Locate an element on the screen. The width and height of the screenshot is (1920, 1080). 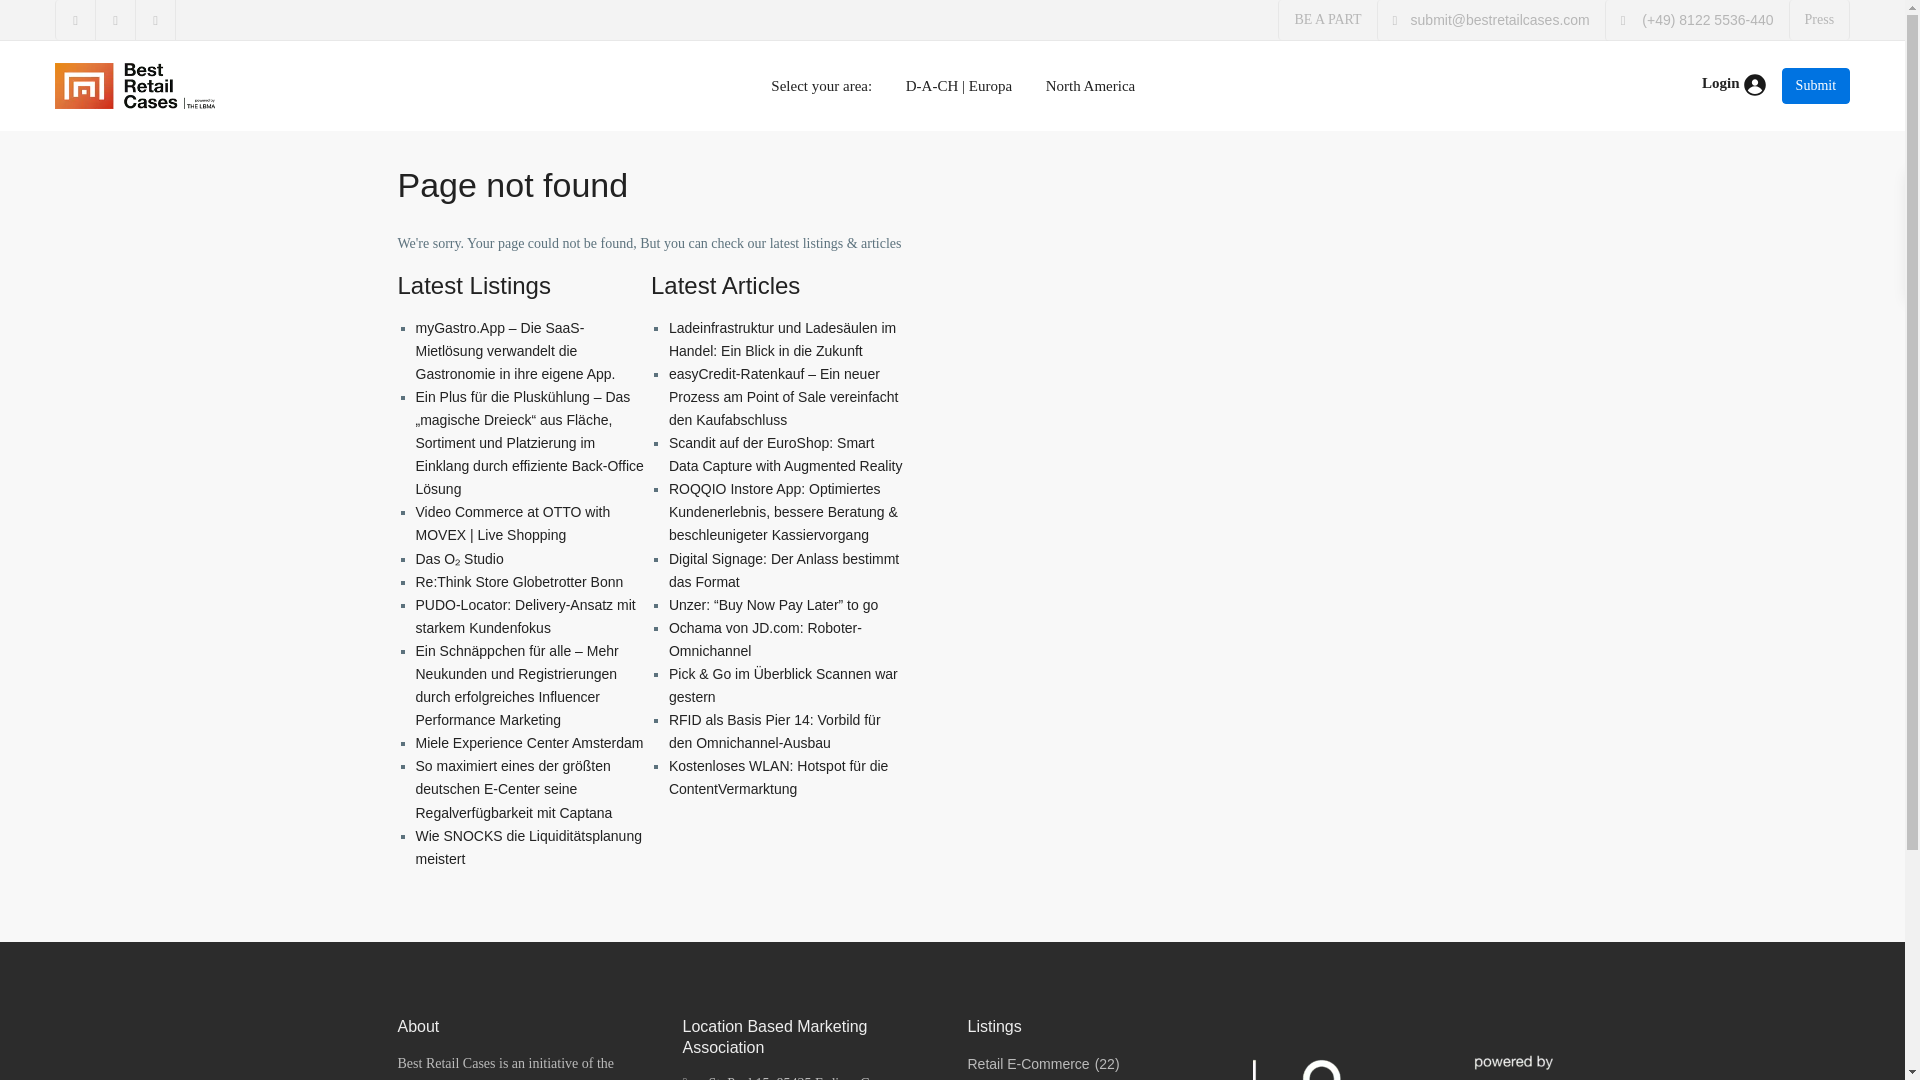
North America is located at coordinates (1090, 86).